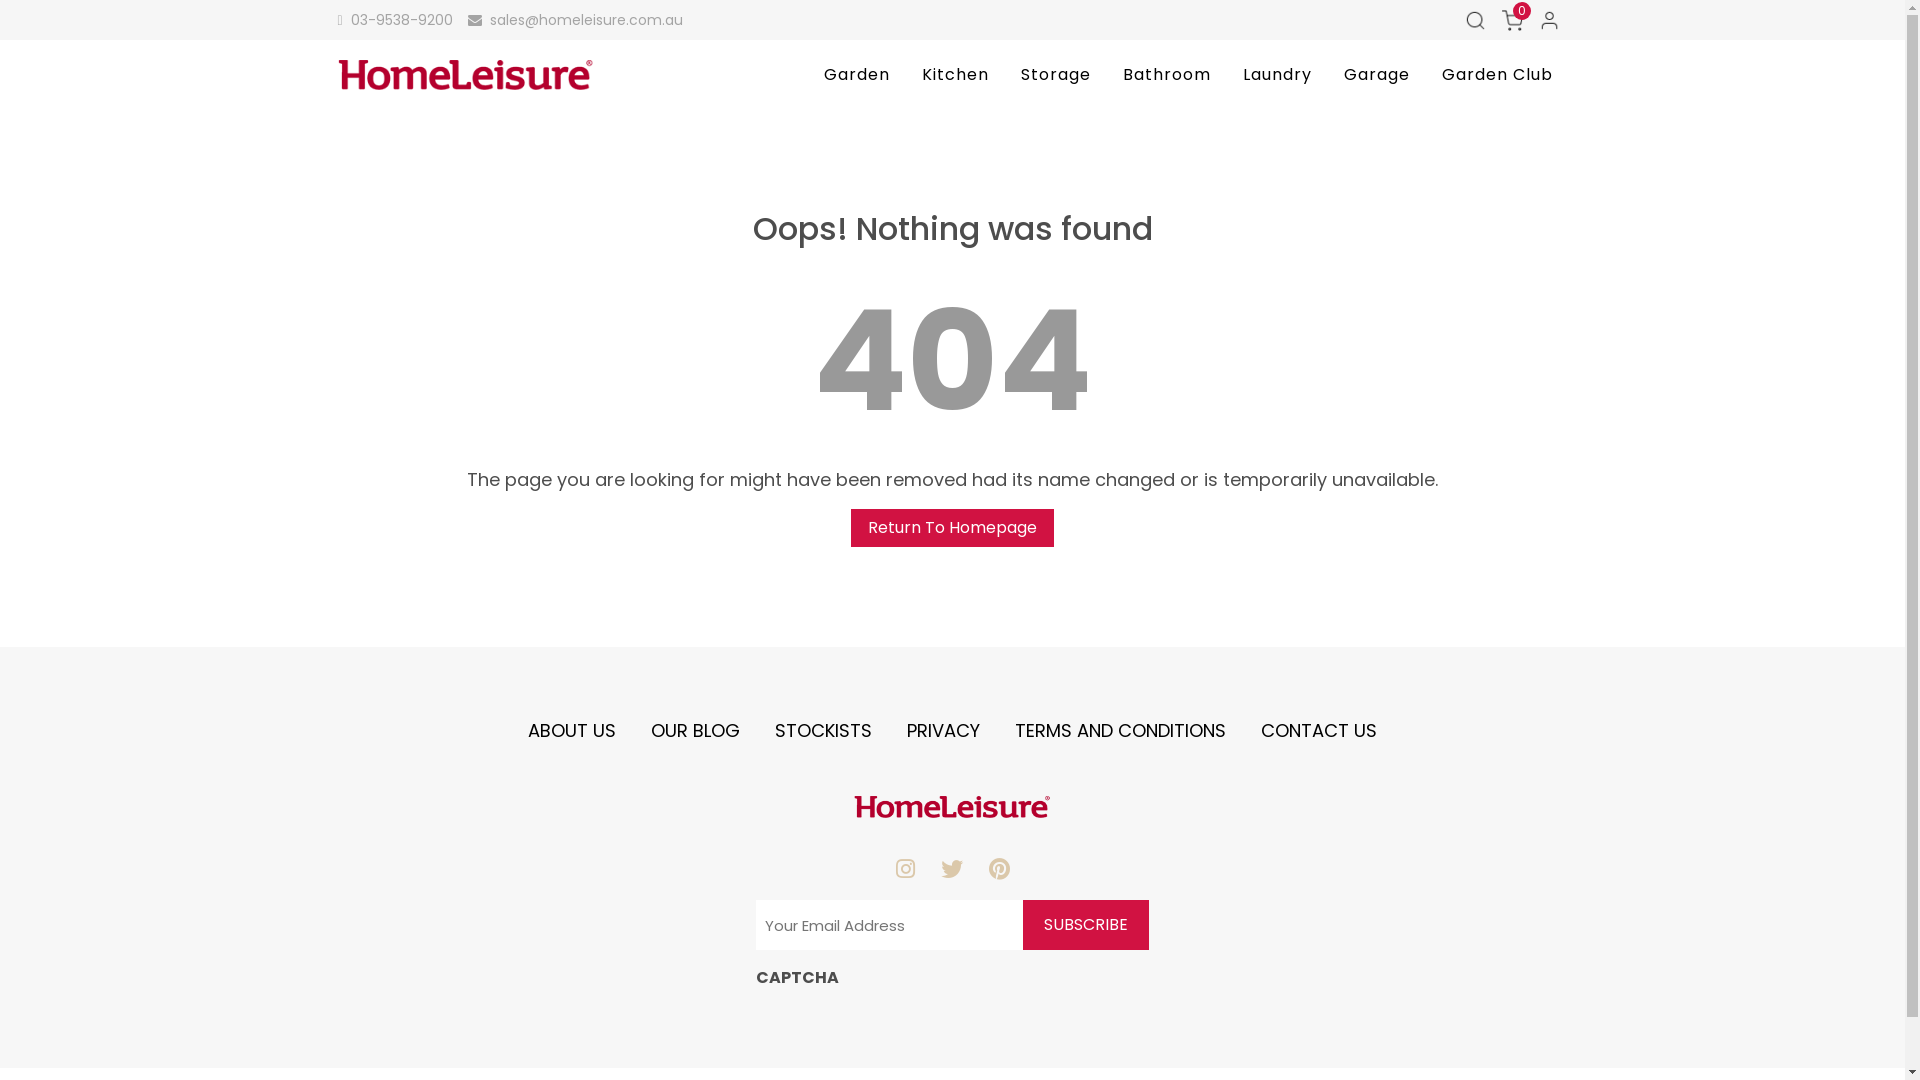  Describe the element at coordinates (1086, 925) in the screenshot. I see `Subscribe` at that location.